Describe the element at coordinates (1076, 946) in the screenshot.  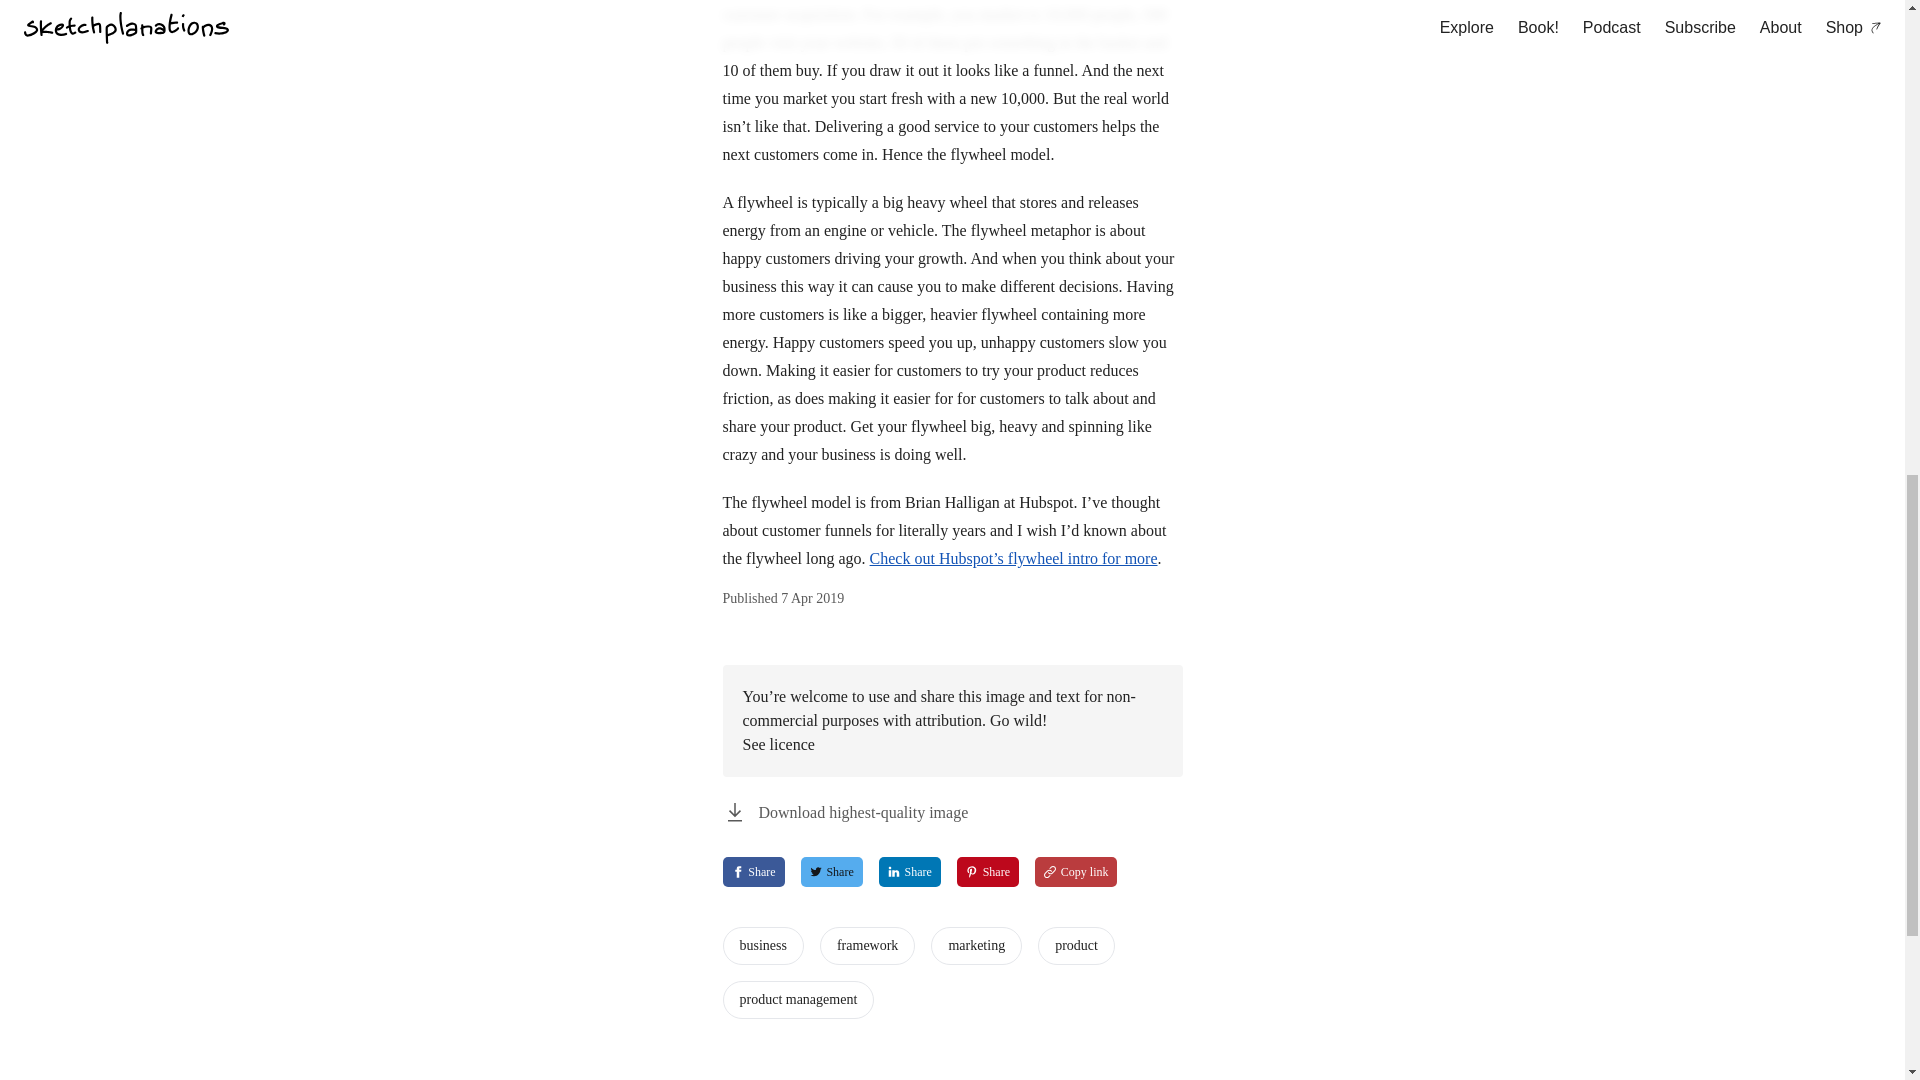
I see `product management` at that location.